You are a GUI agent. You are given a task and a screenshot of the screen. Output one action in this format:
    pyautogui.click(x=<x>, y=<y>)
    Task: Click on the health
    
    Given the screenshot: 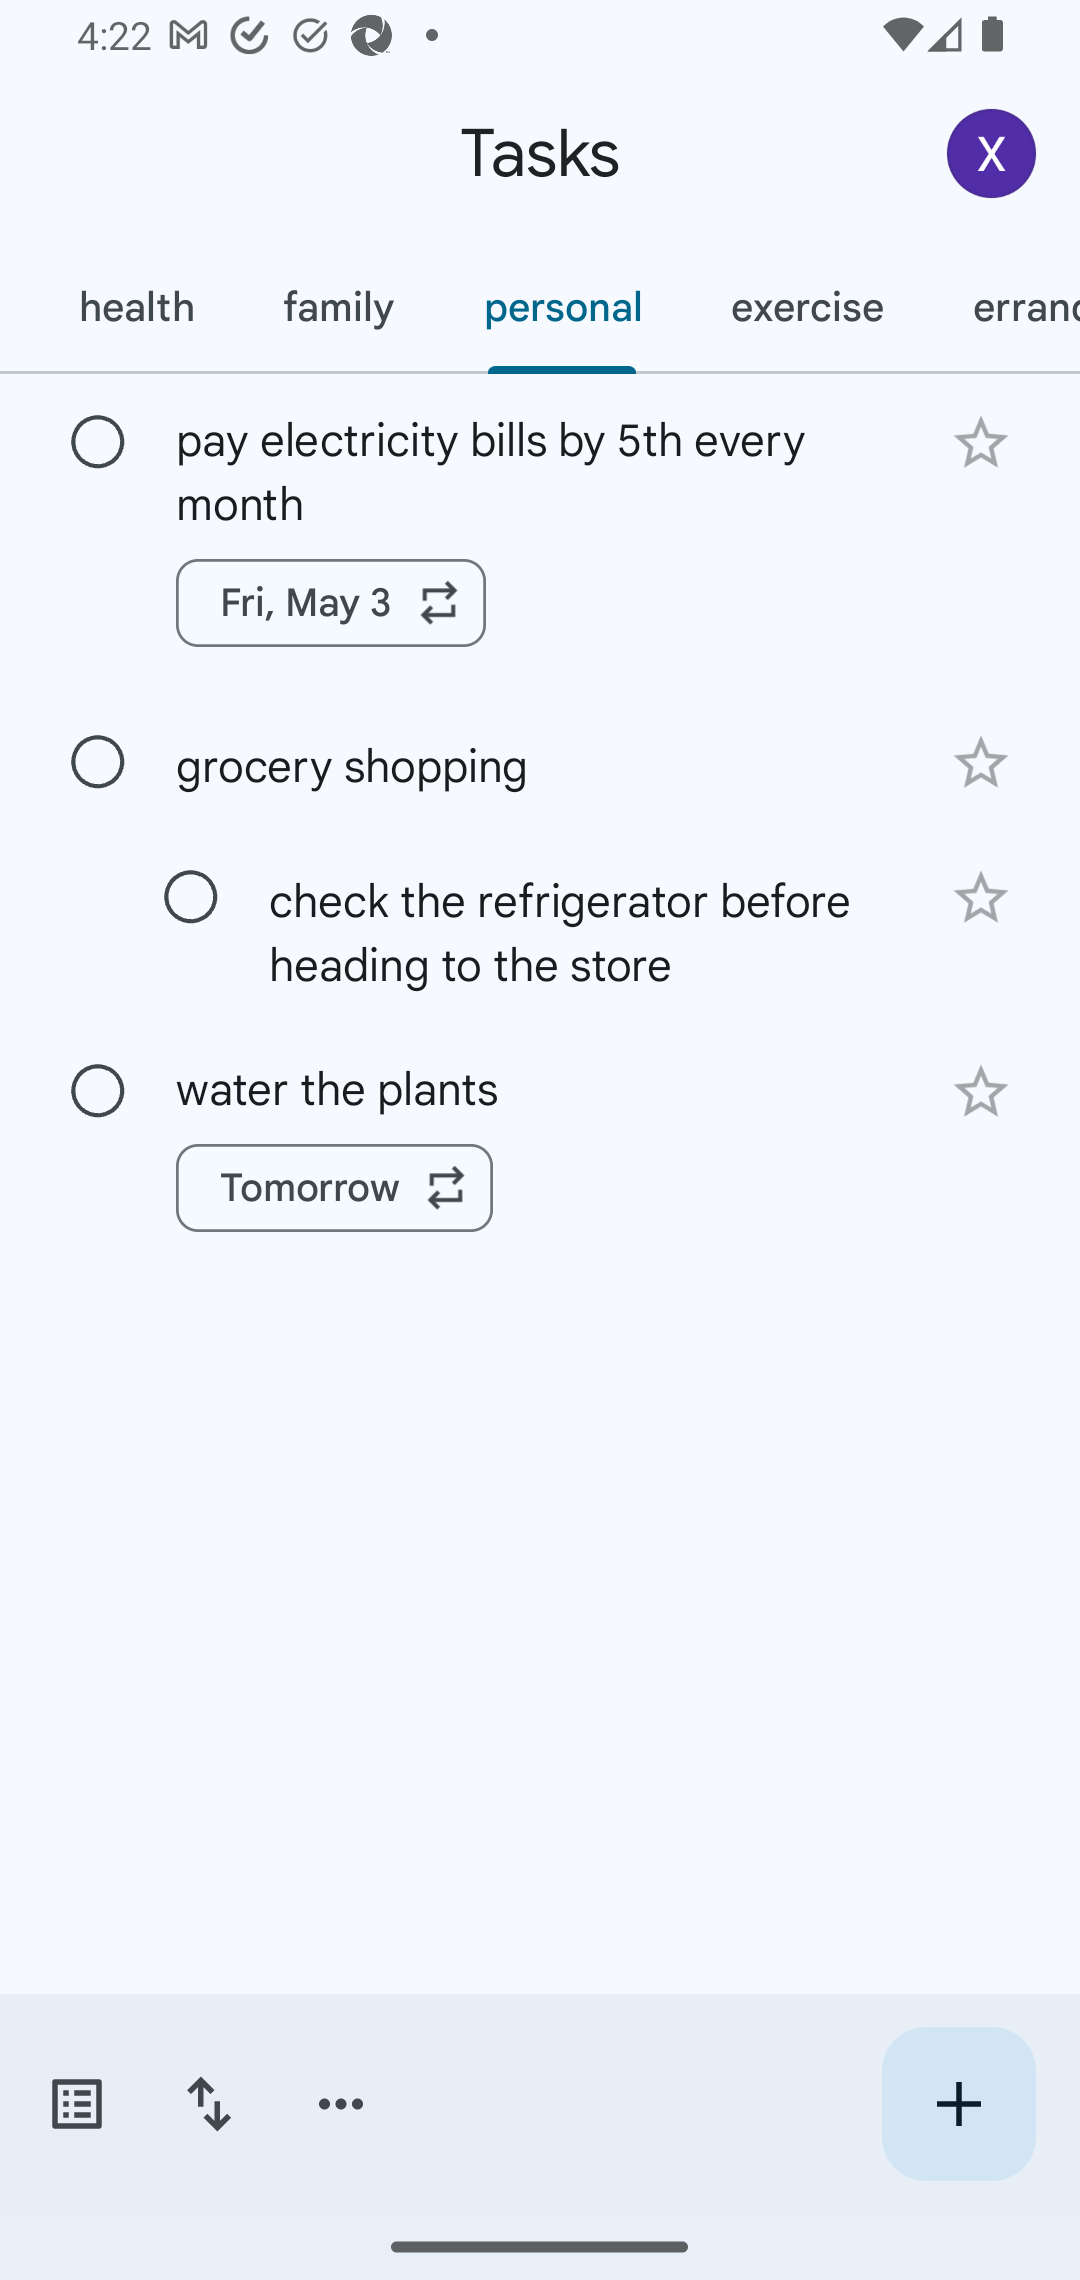 What is the action you would take?
    pyautogui.click(x=135, y=307)
    